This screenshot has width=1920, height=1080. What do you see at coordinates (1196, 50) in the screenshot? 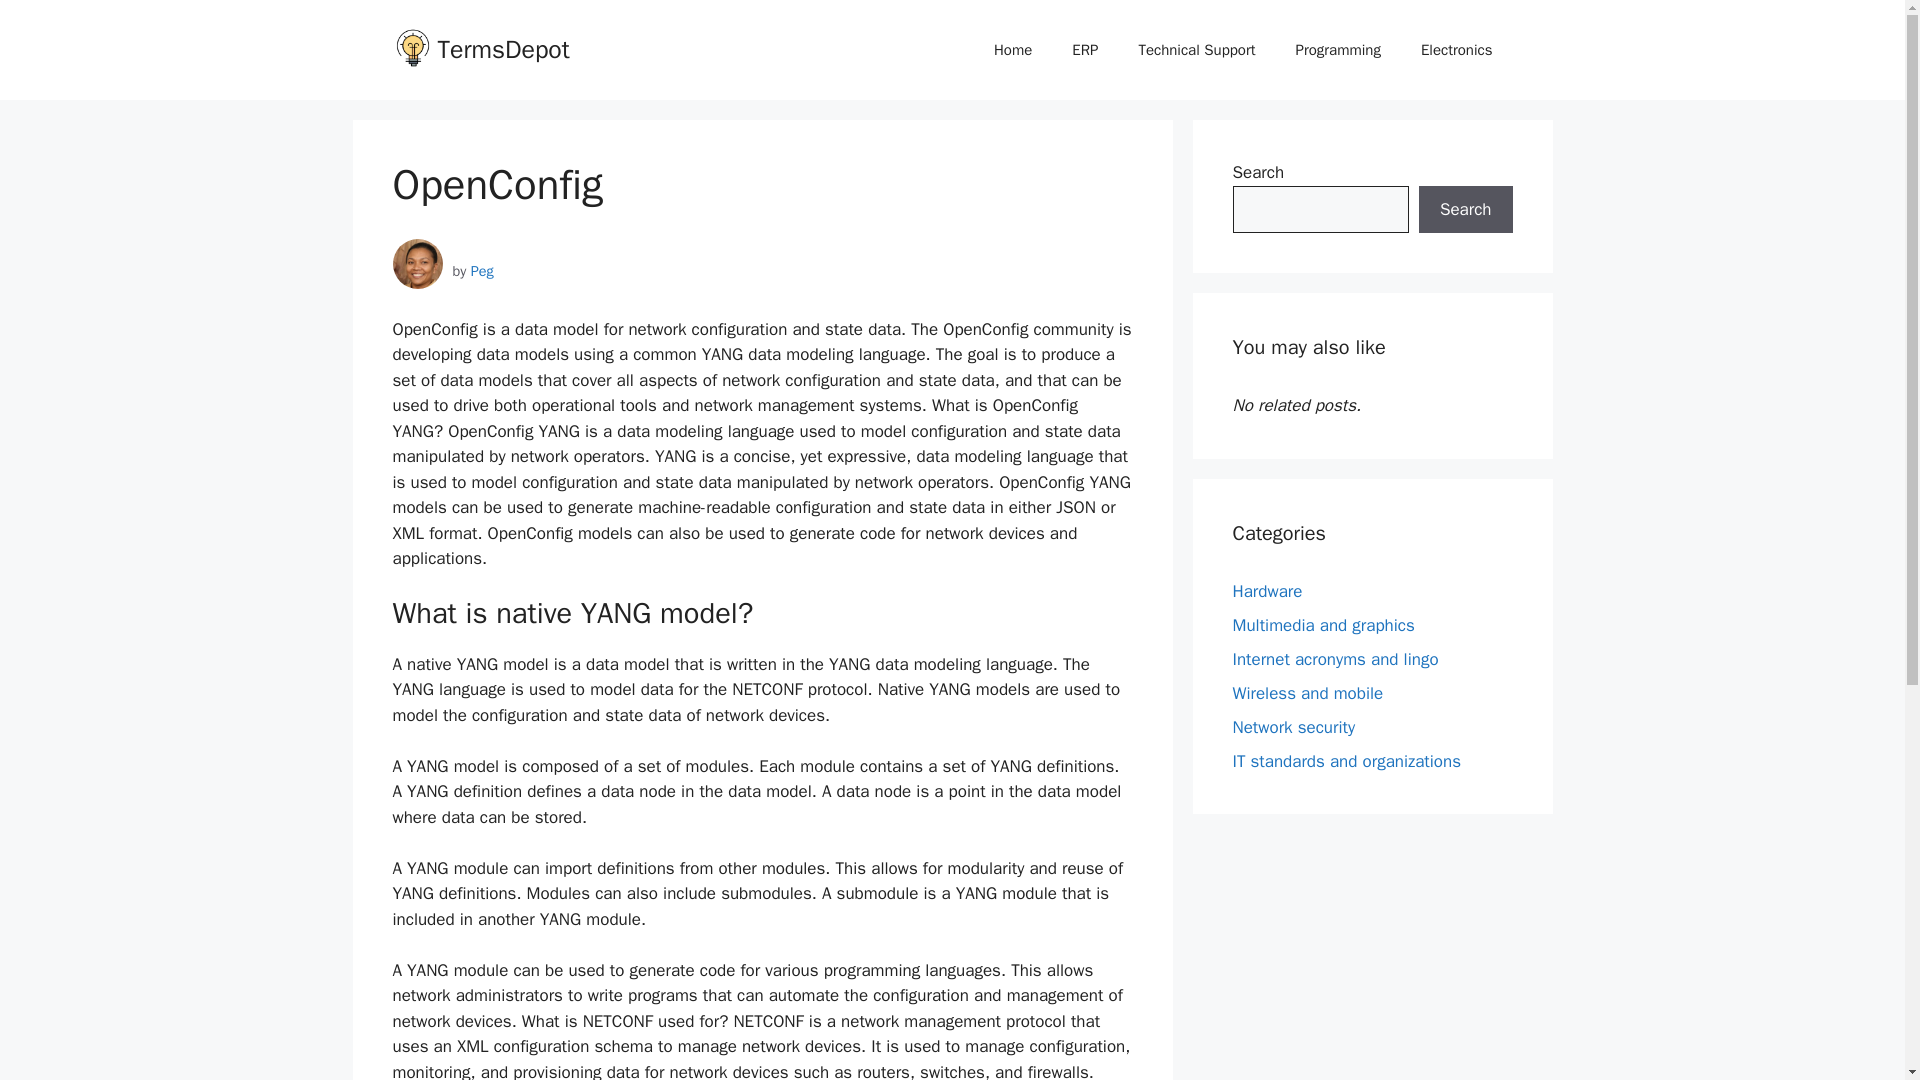
I see `Technical Support` at bounding box center [1196, 50].